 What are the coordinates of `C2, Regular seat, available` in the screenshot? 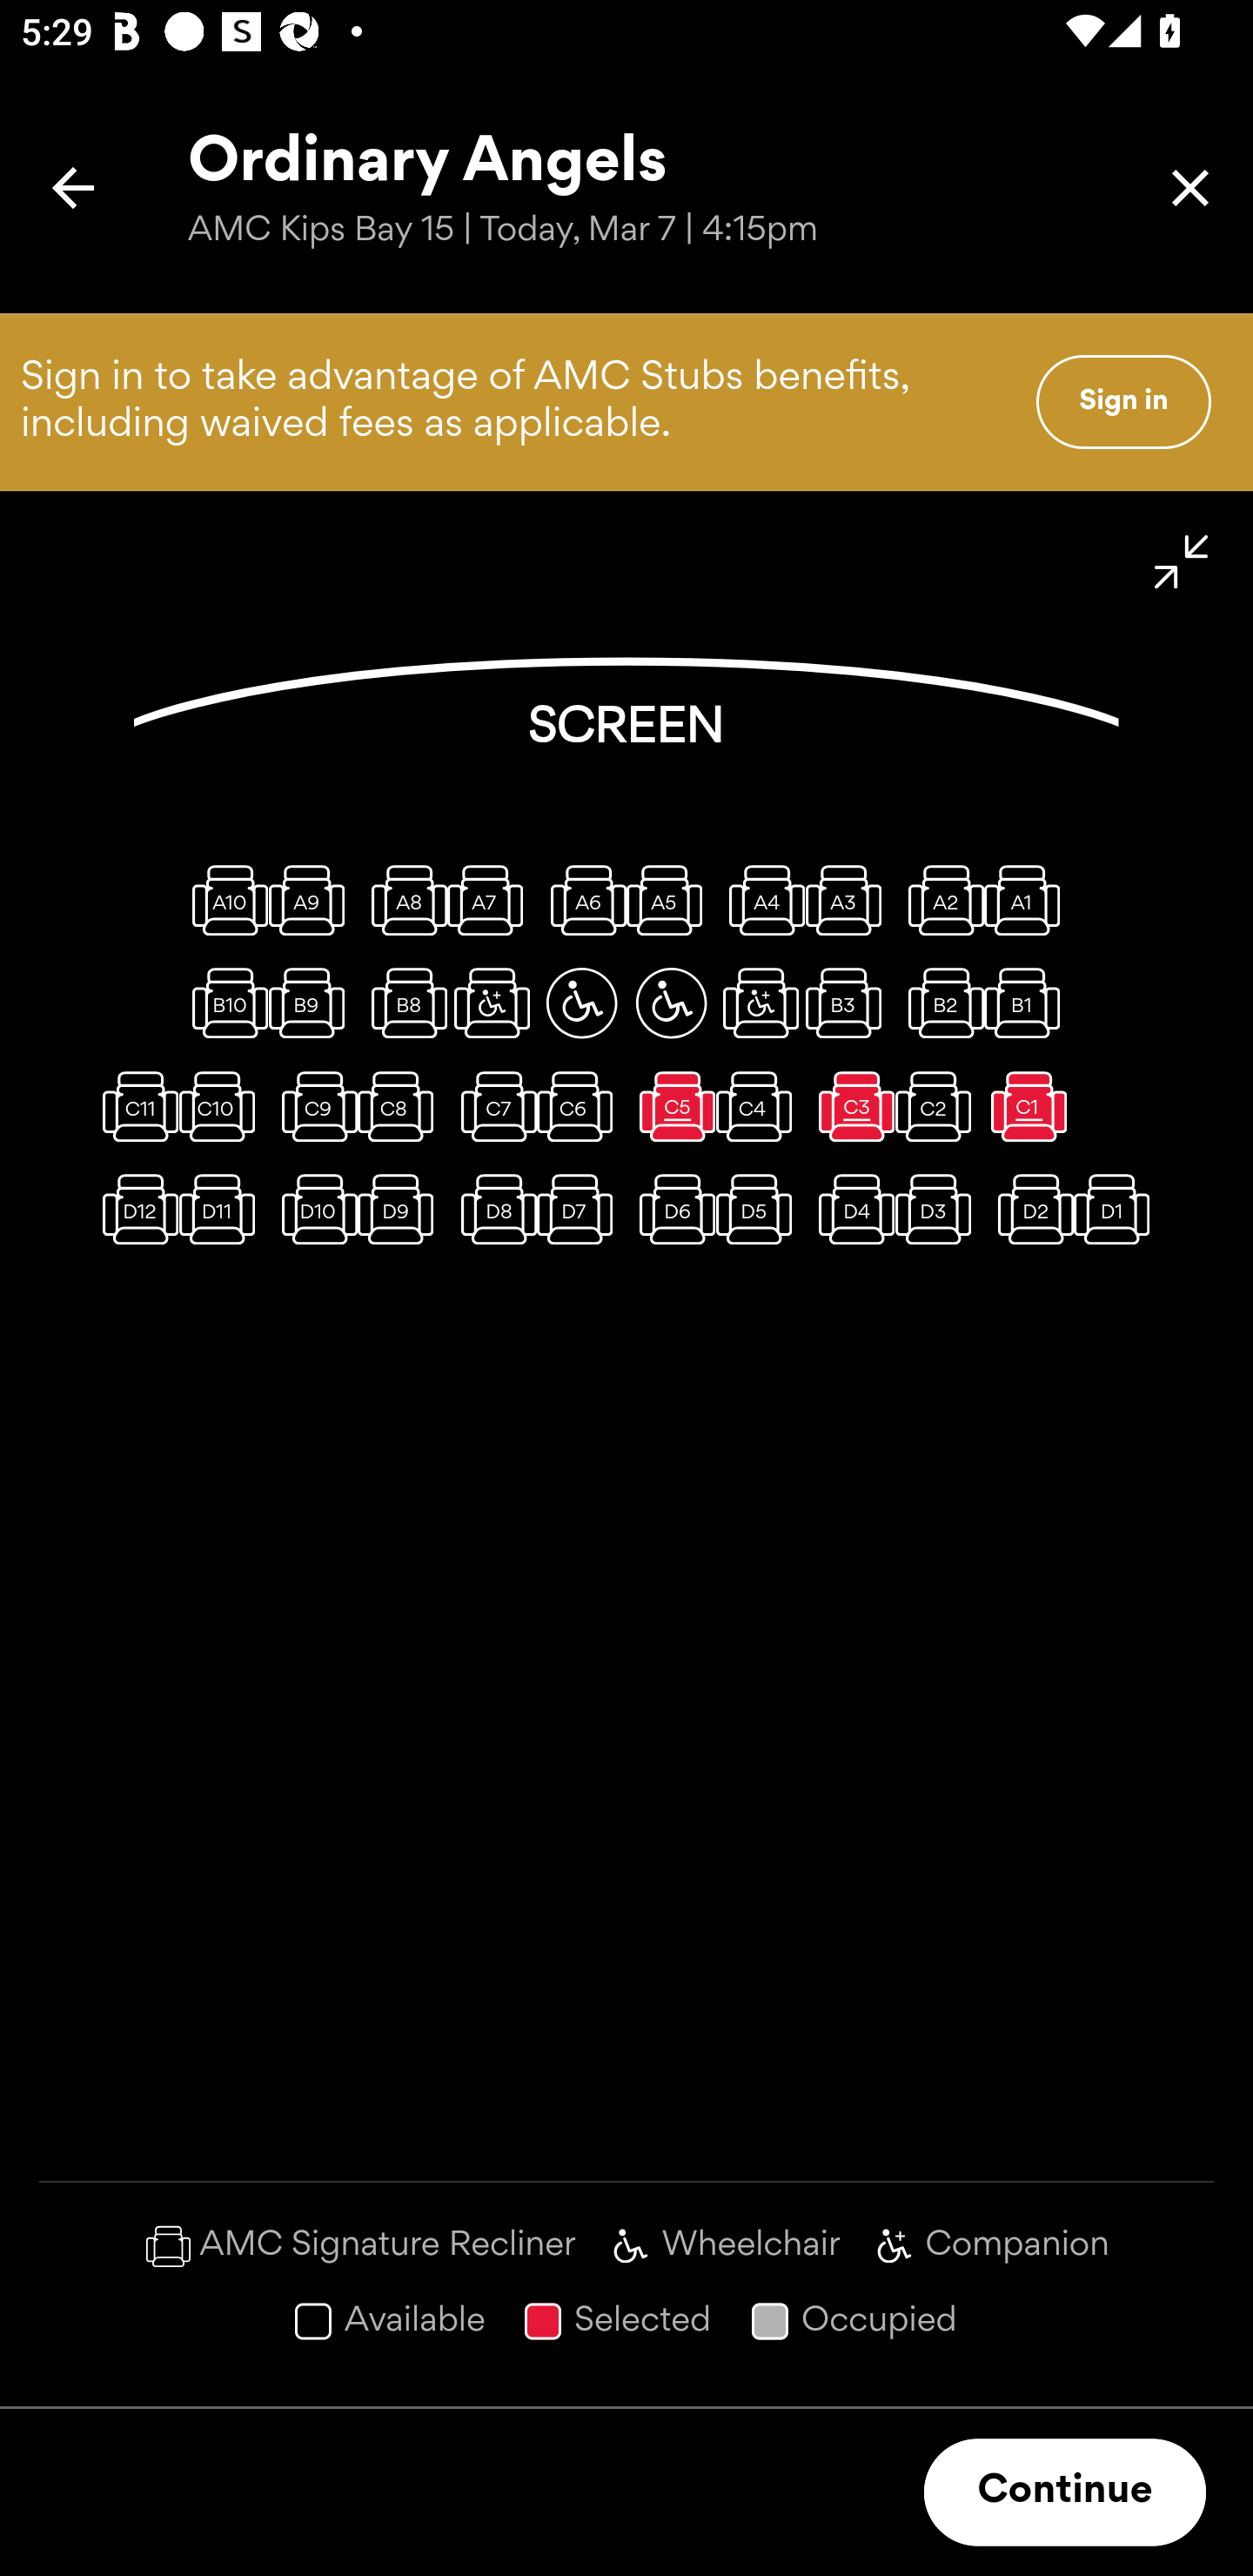 It's located at (940, 1105).